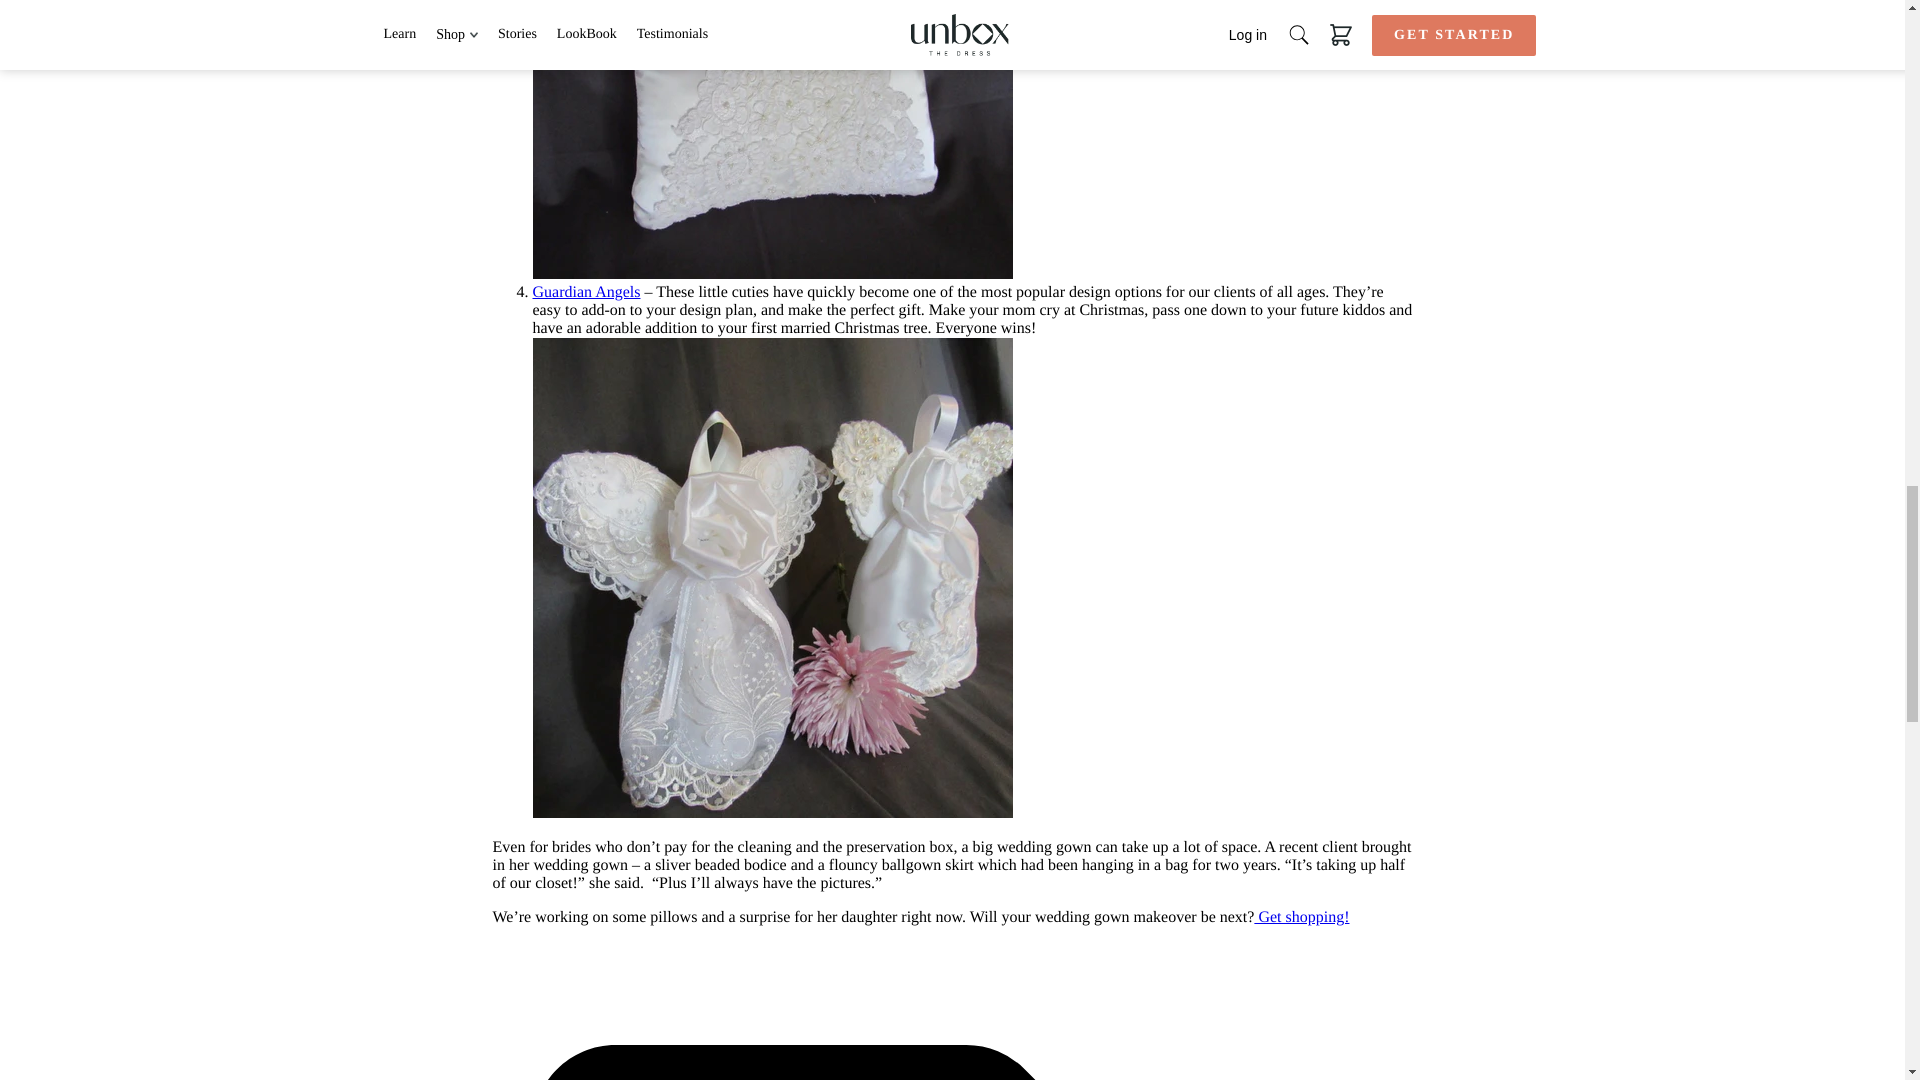 The image size is (1920, 1080). What do you see at coordinates (585, 292) in the screenshot?
I see `Guardian Angels` at bounding box center [585, 292].